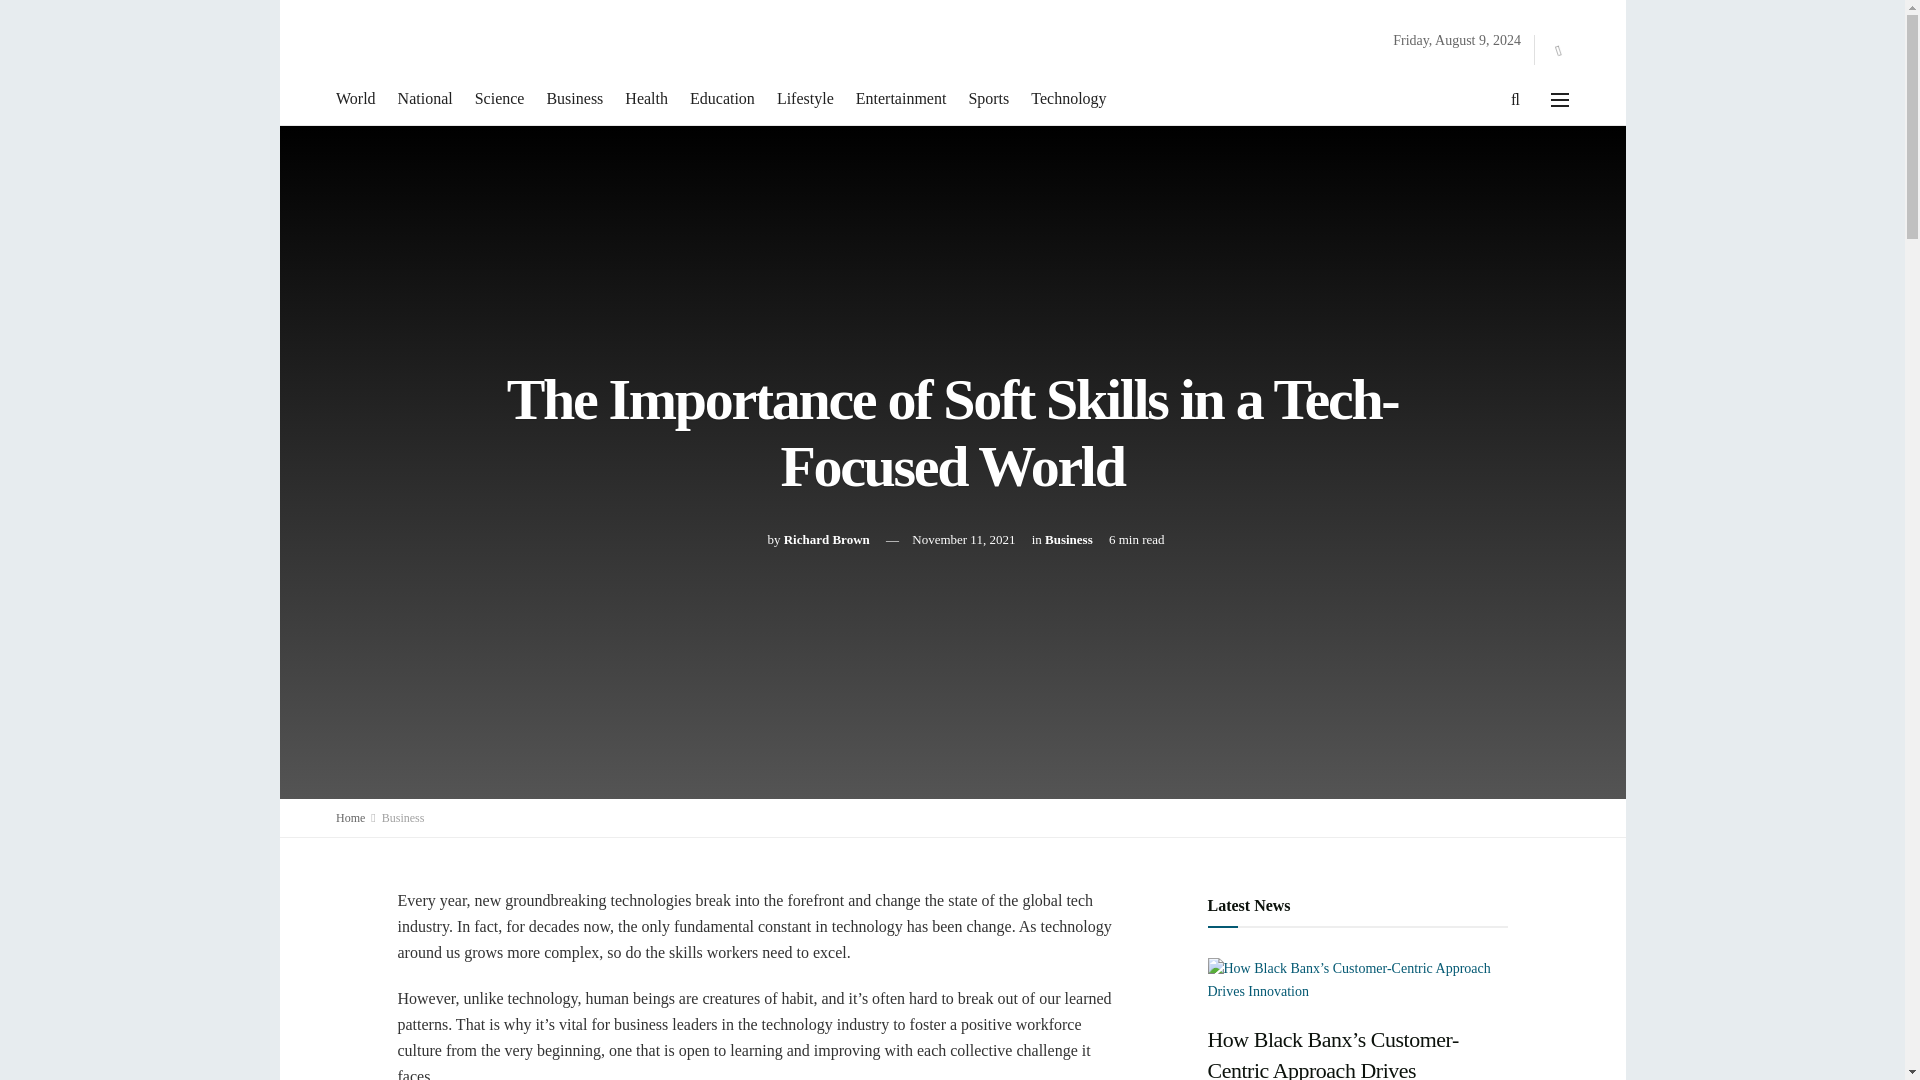 The height and width of the screenshot is (1080, 1920). Describe the element at coordinates (988, 99) in the screenshot. I see `Sports` at that location.